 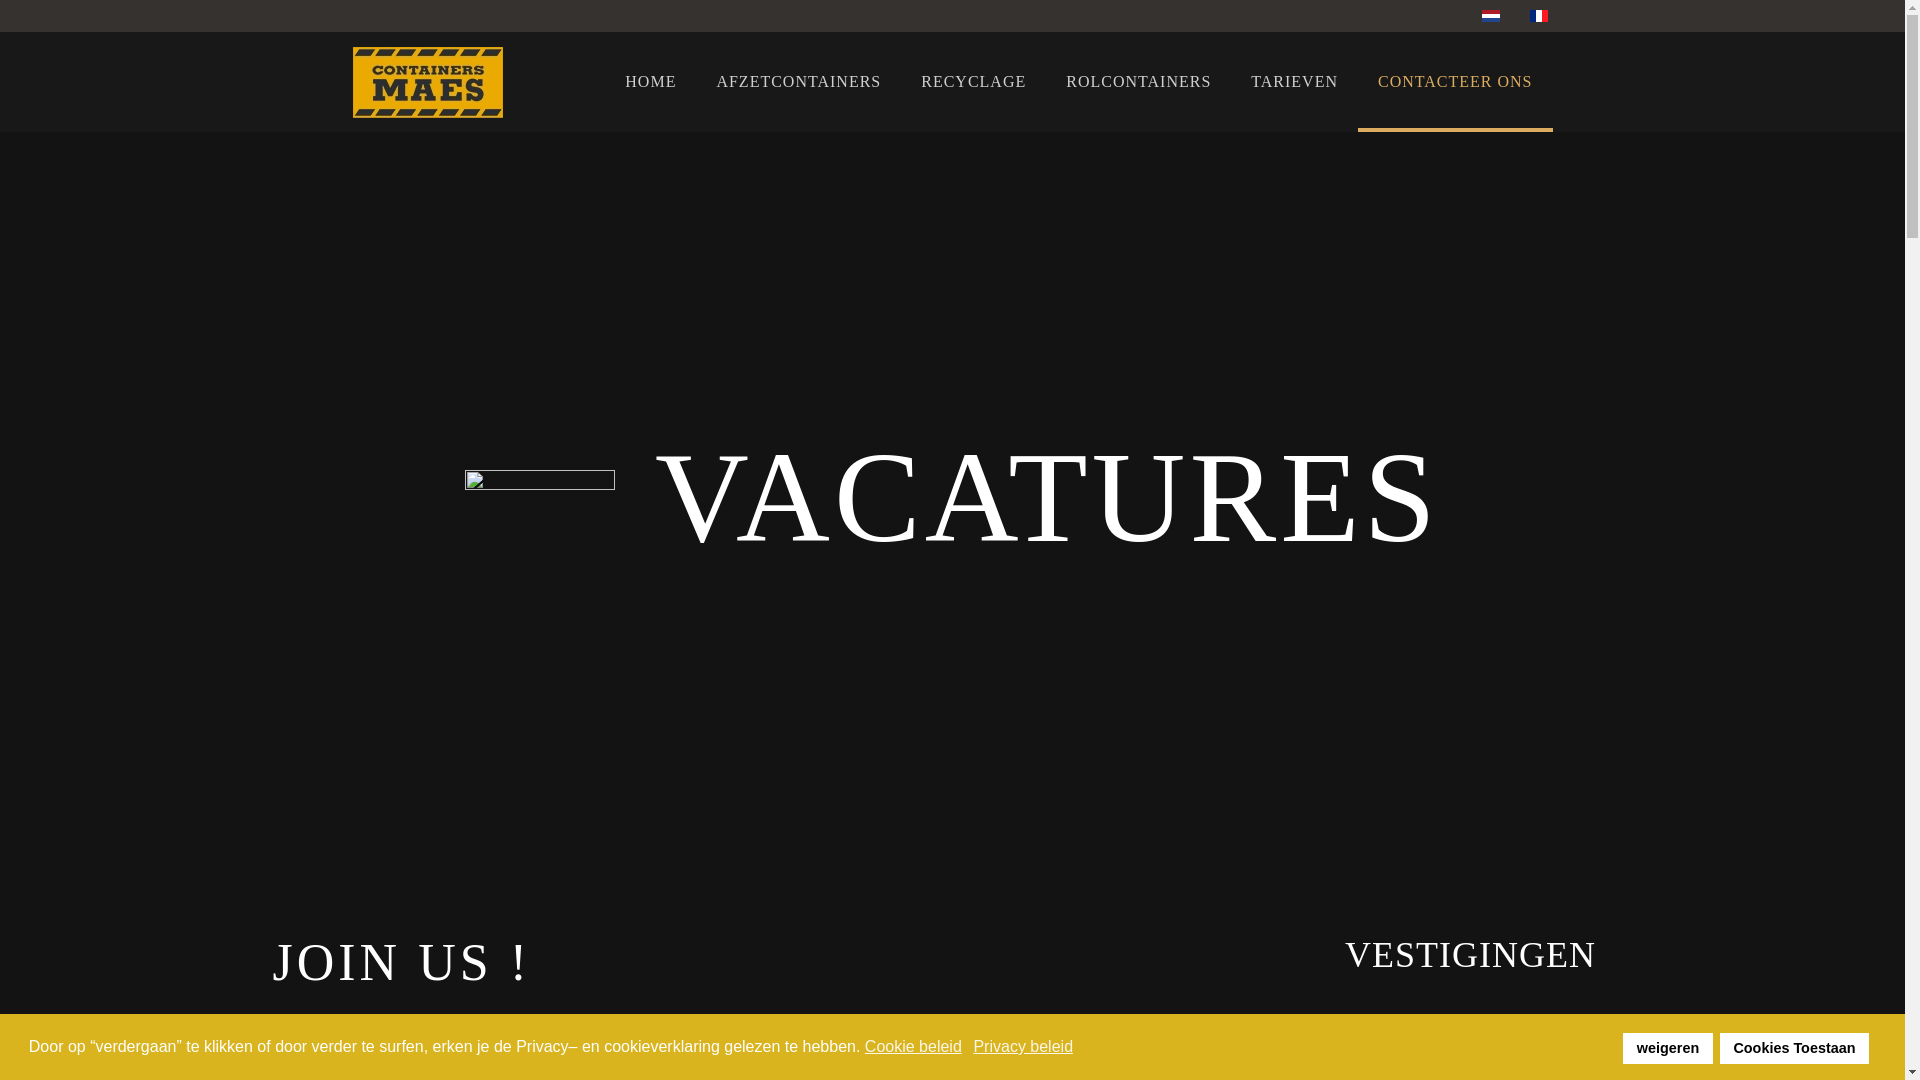 What do you see at coordinates (1668, 1048) in the screenshot?
I see `weigeren` at bounding box center [1668, 1048].